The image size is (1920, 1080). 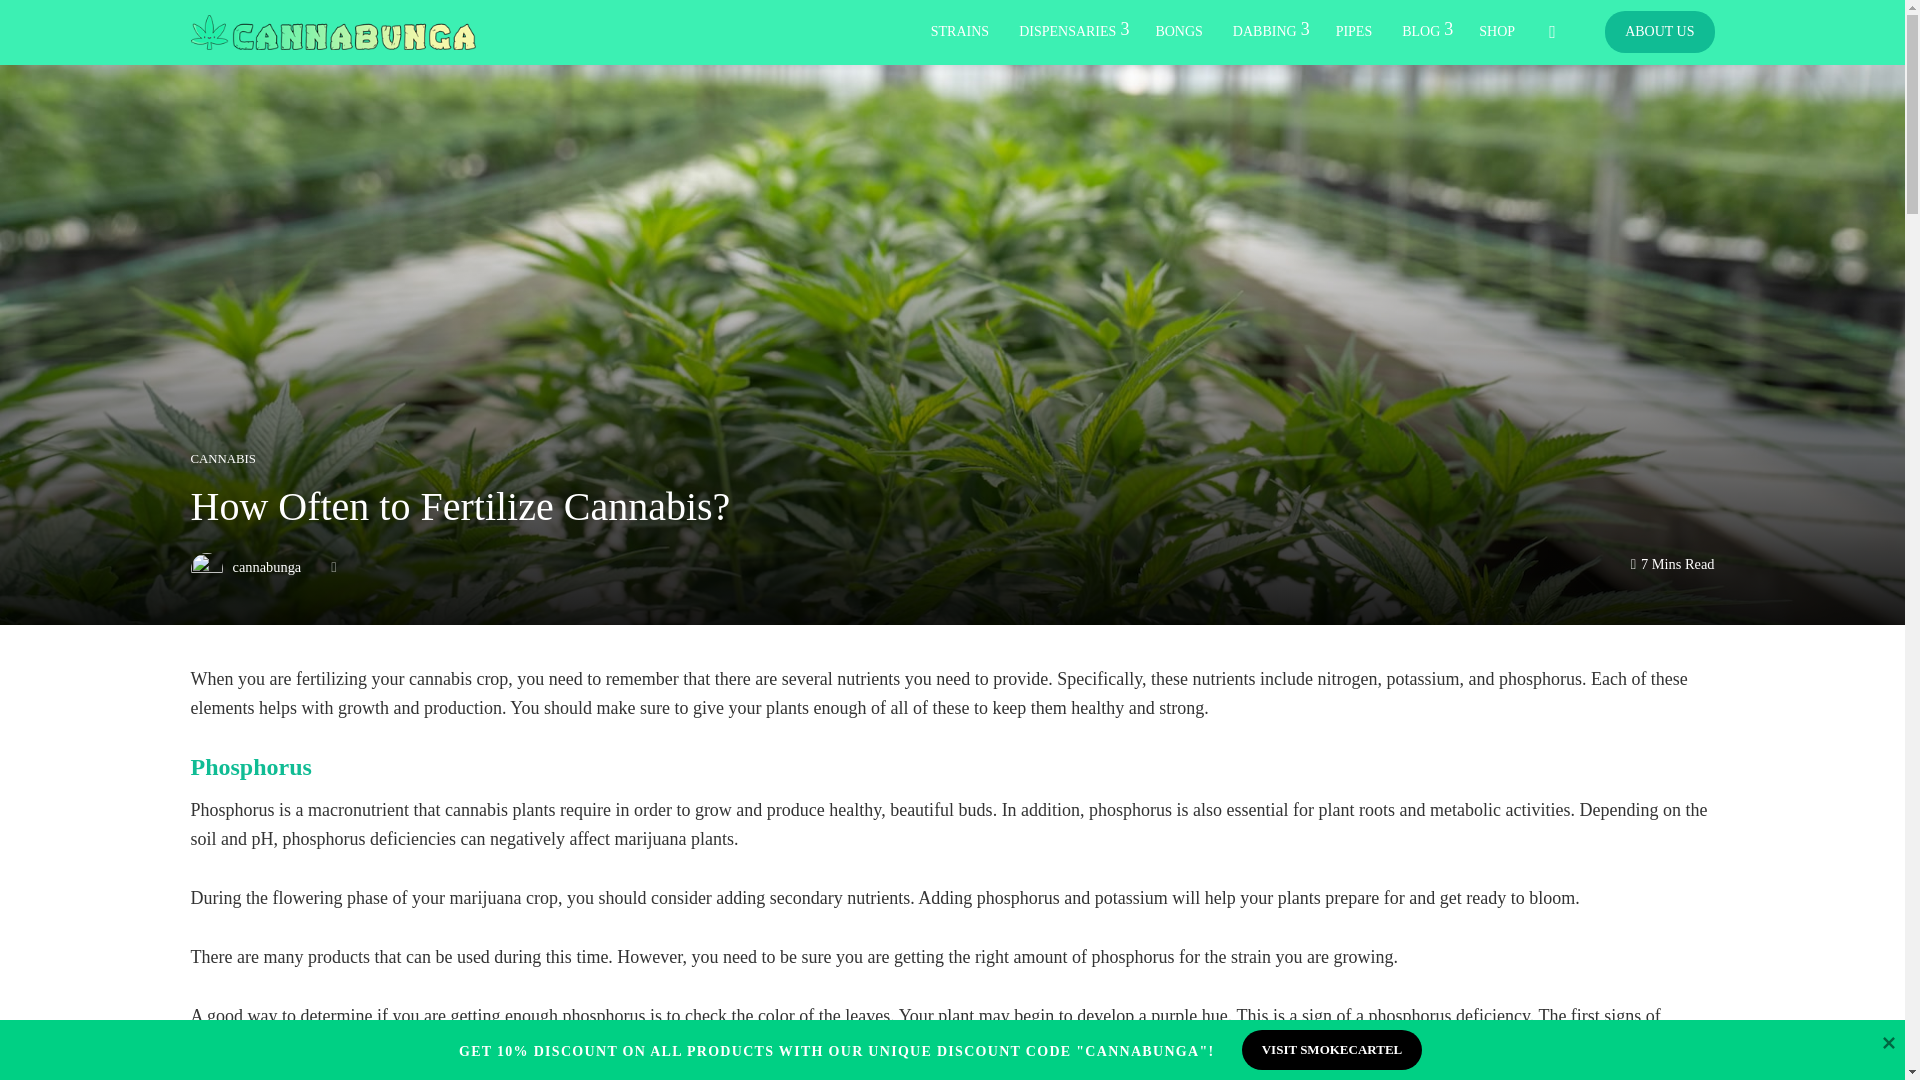 What do you see at coordinates (960, 31) in the screenshot?
I see `STRAINS` at bounding box center [960, 31].